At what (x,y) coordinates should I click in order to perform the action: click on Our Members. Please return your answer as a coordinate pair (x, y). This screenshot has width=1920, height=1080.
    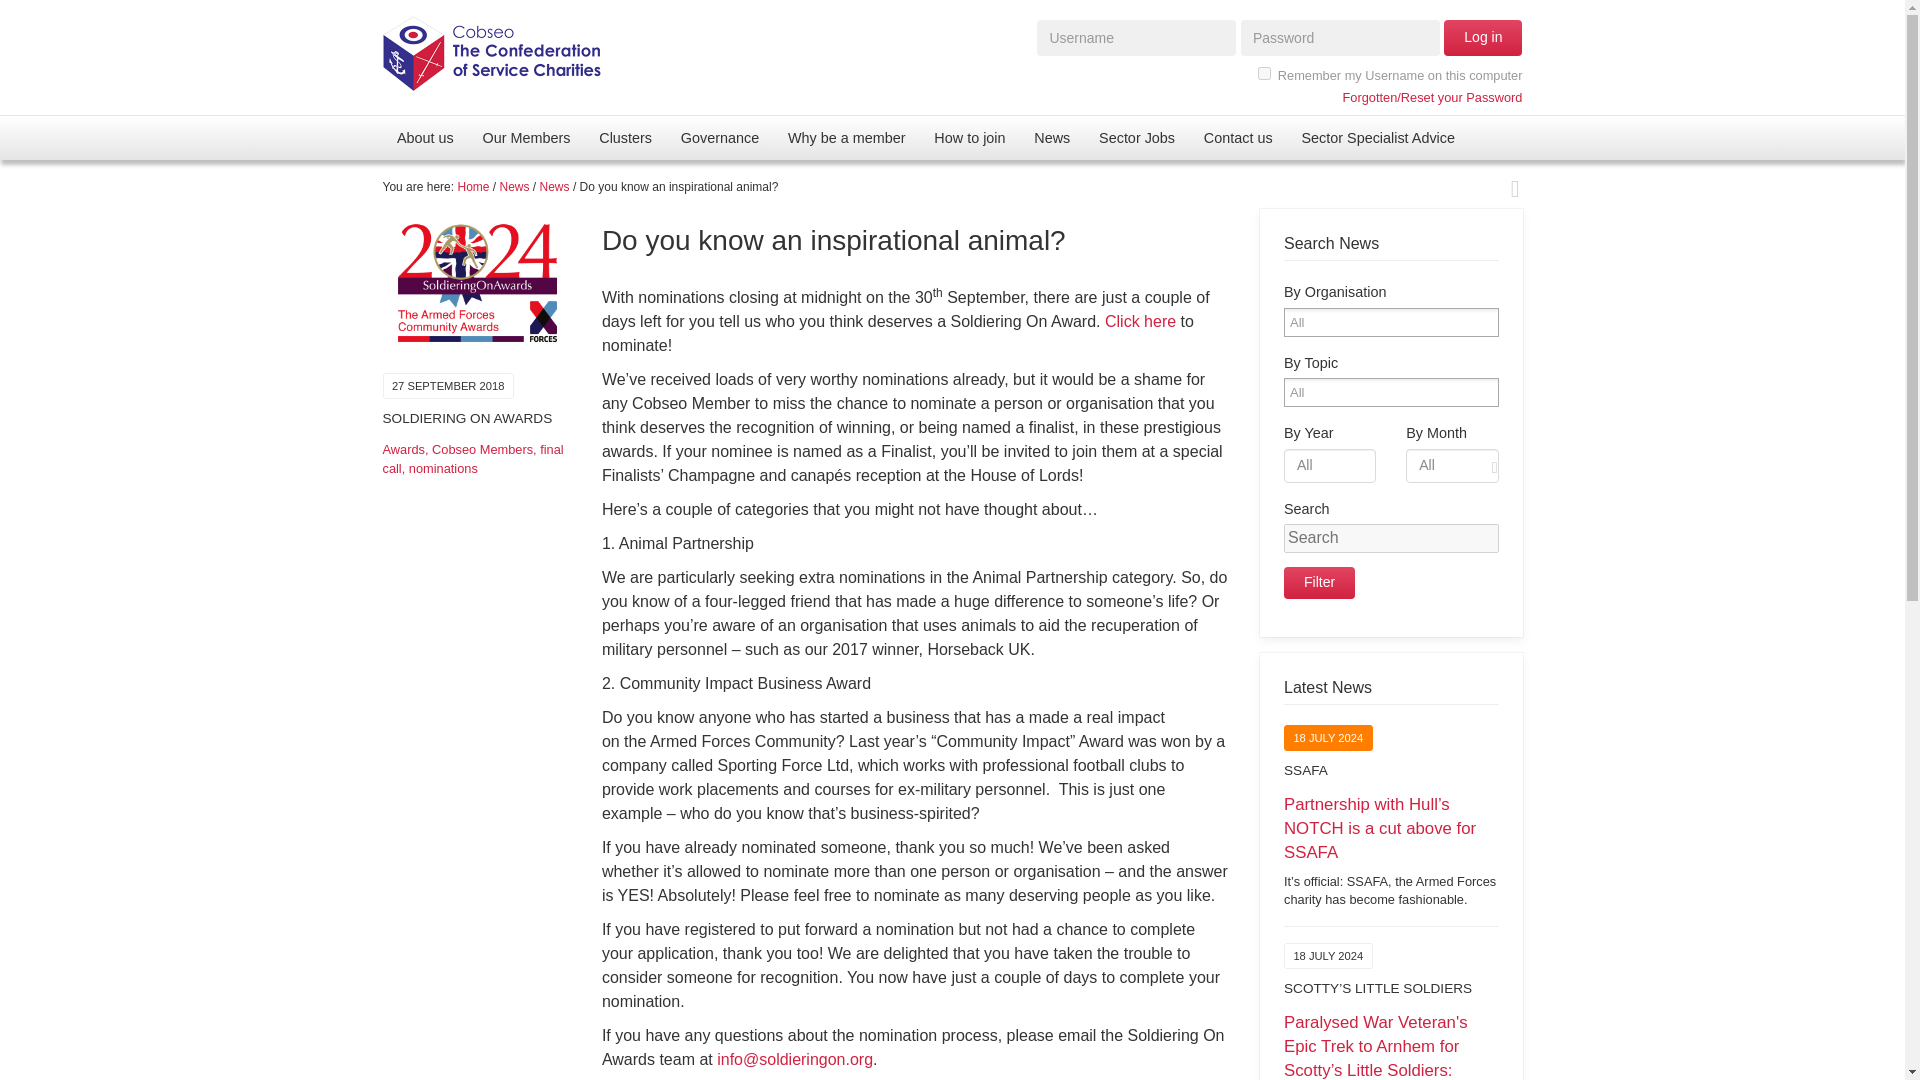
    Looking at the image, I should click on (526, 137).